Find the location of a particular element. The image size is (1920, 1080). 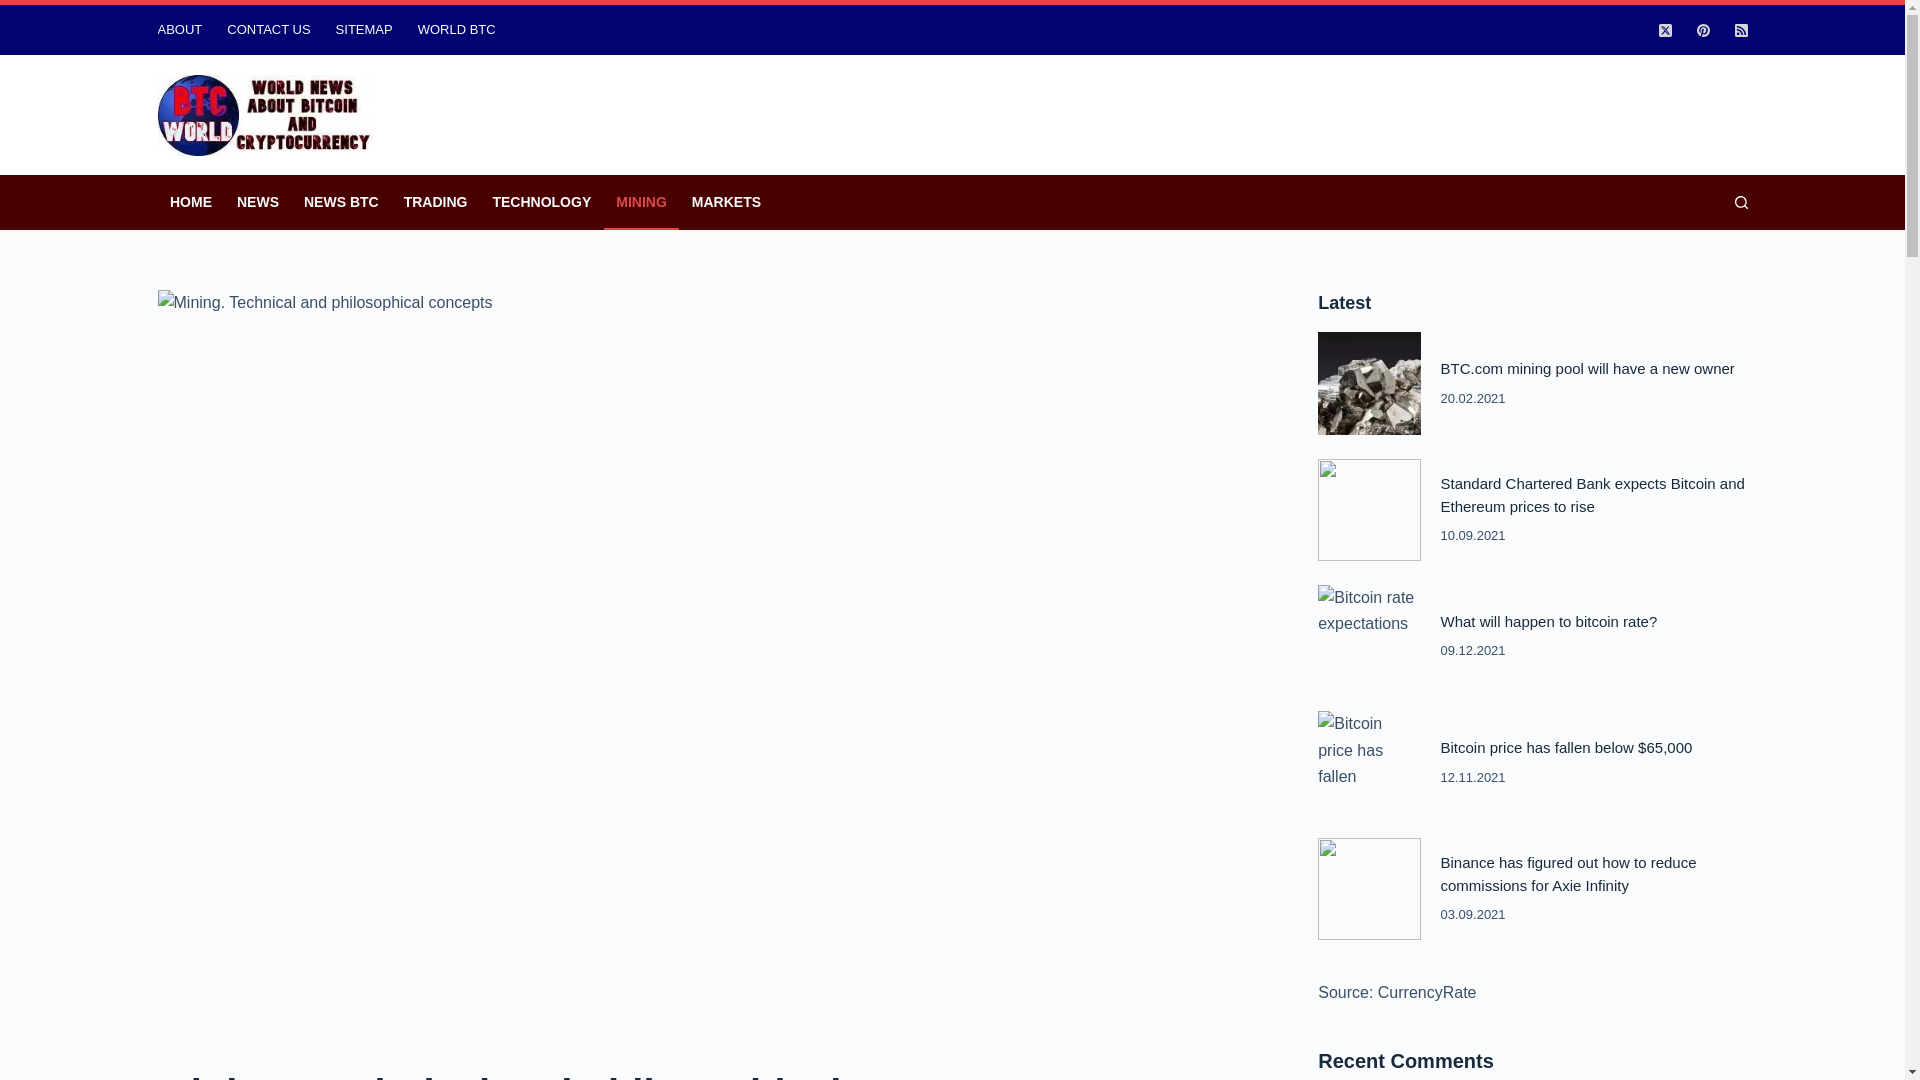

NEWS is located at coordinates (258, 202).